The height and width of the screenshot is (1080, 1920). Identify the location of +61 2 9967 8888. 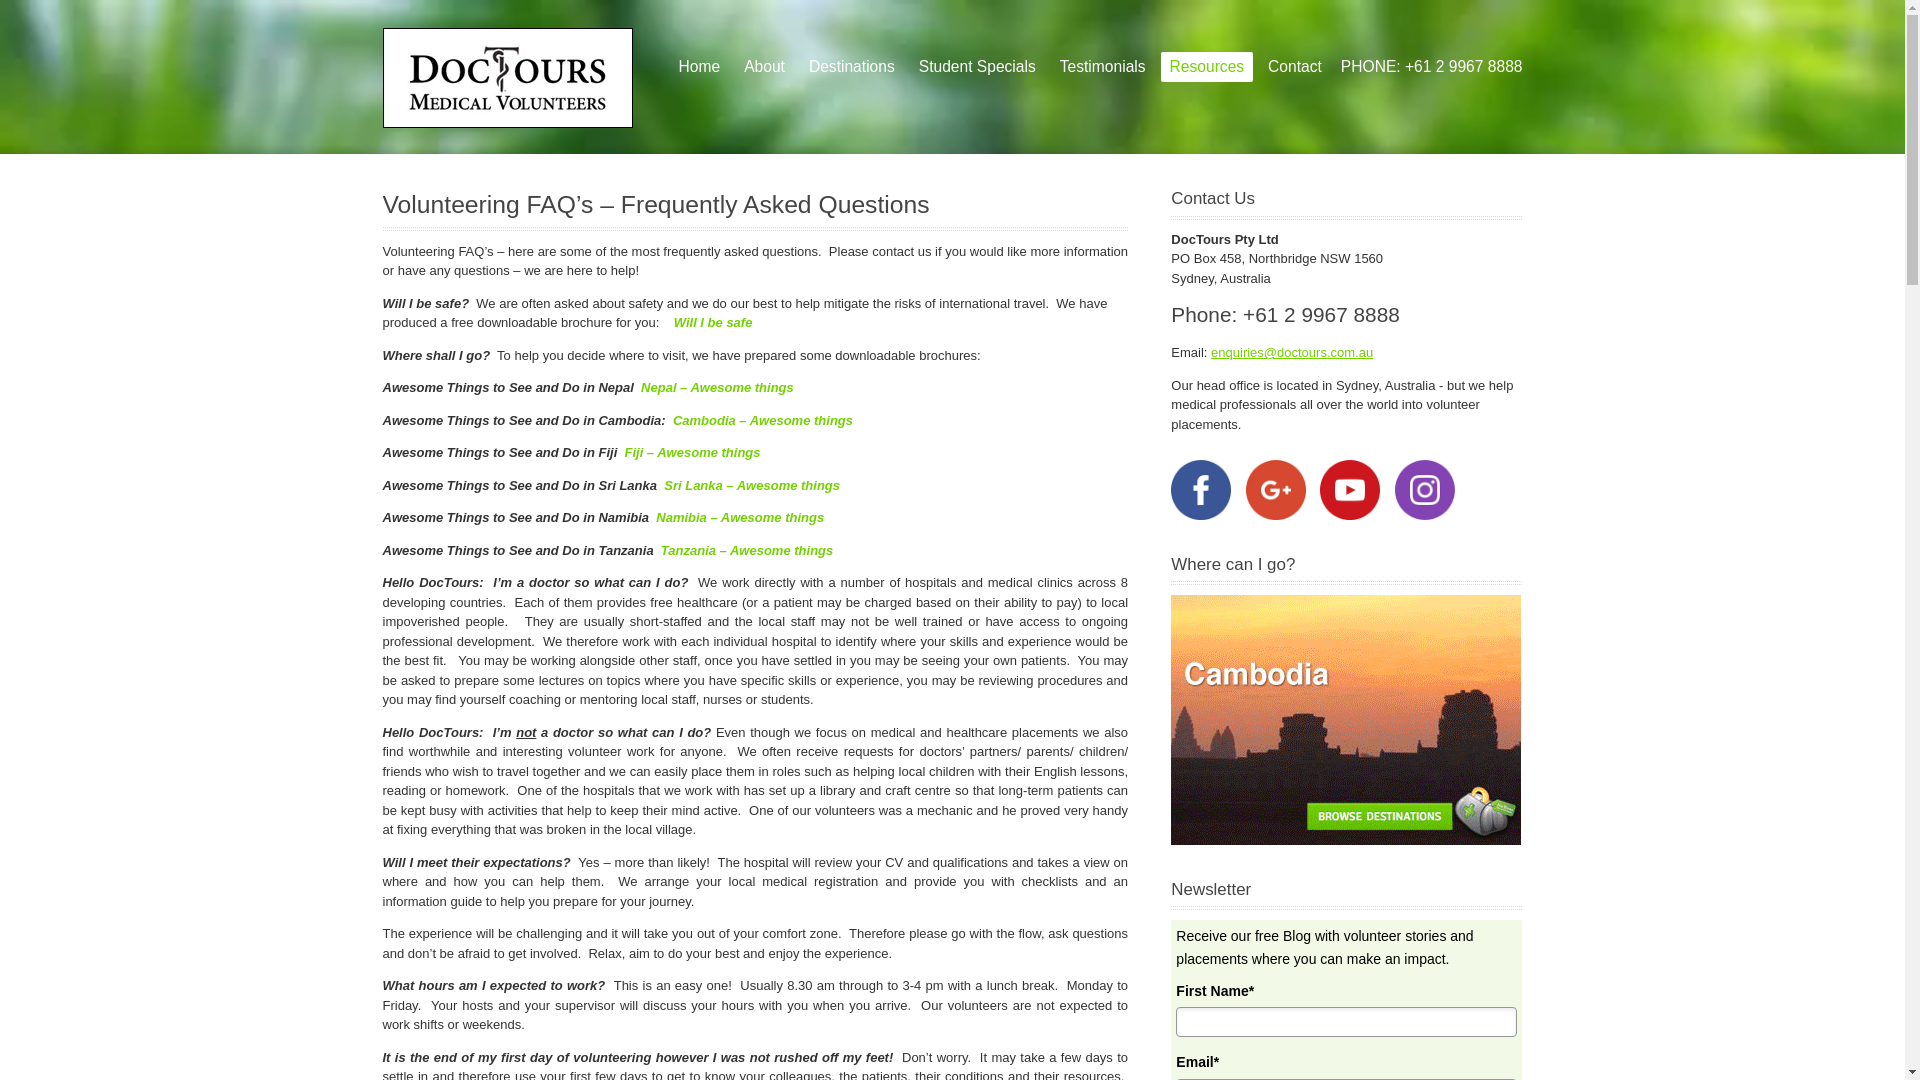
(1464, 66).